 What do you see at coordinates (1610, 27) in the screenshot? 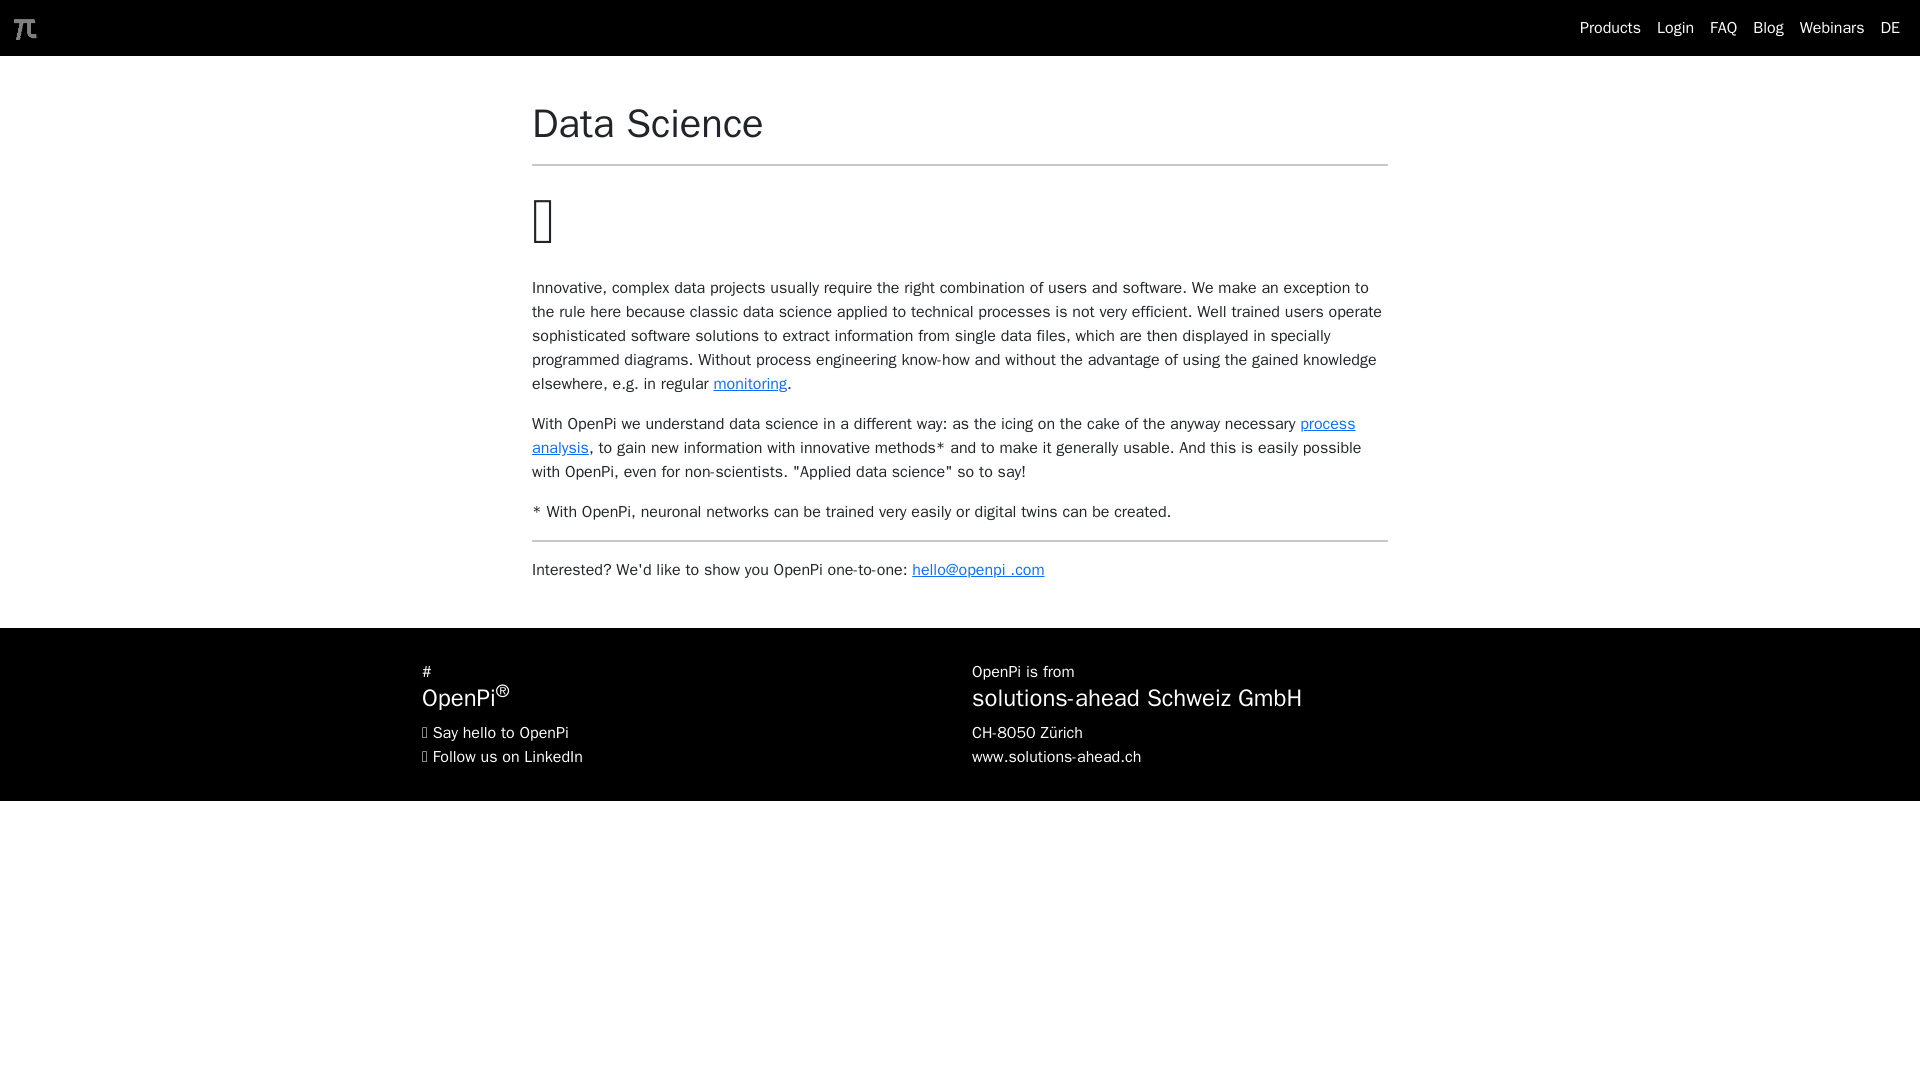
I see `Products` at bounding box center [1610, 27].